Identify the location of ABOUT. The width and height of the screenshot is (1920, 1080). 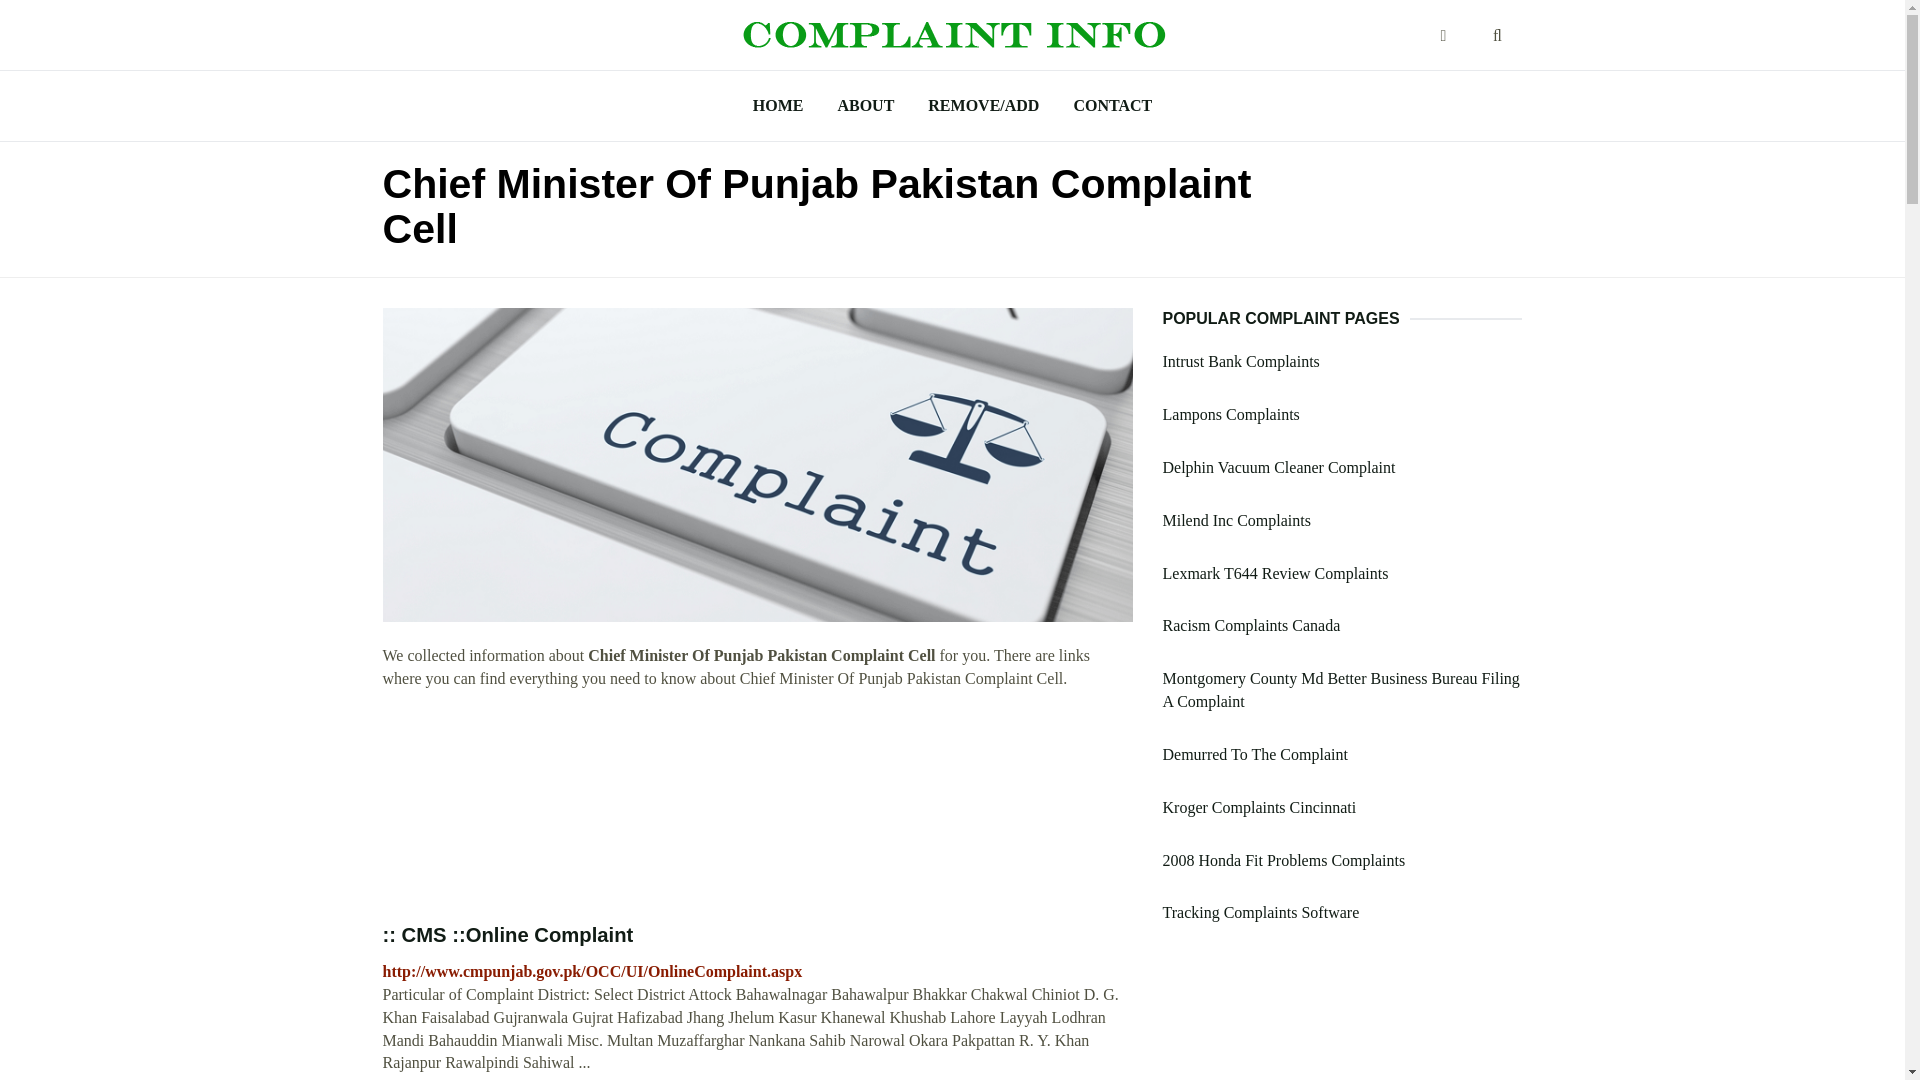
(864, 106).